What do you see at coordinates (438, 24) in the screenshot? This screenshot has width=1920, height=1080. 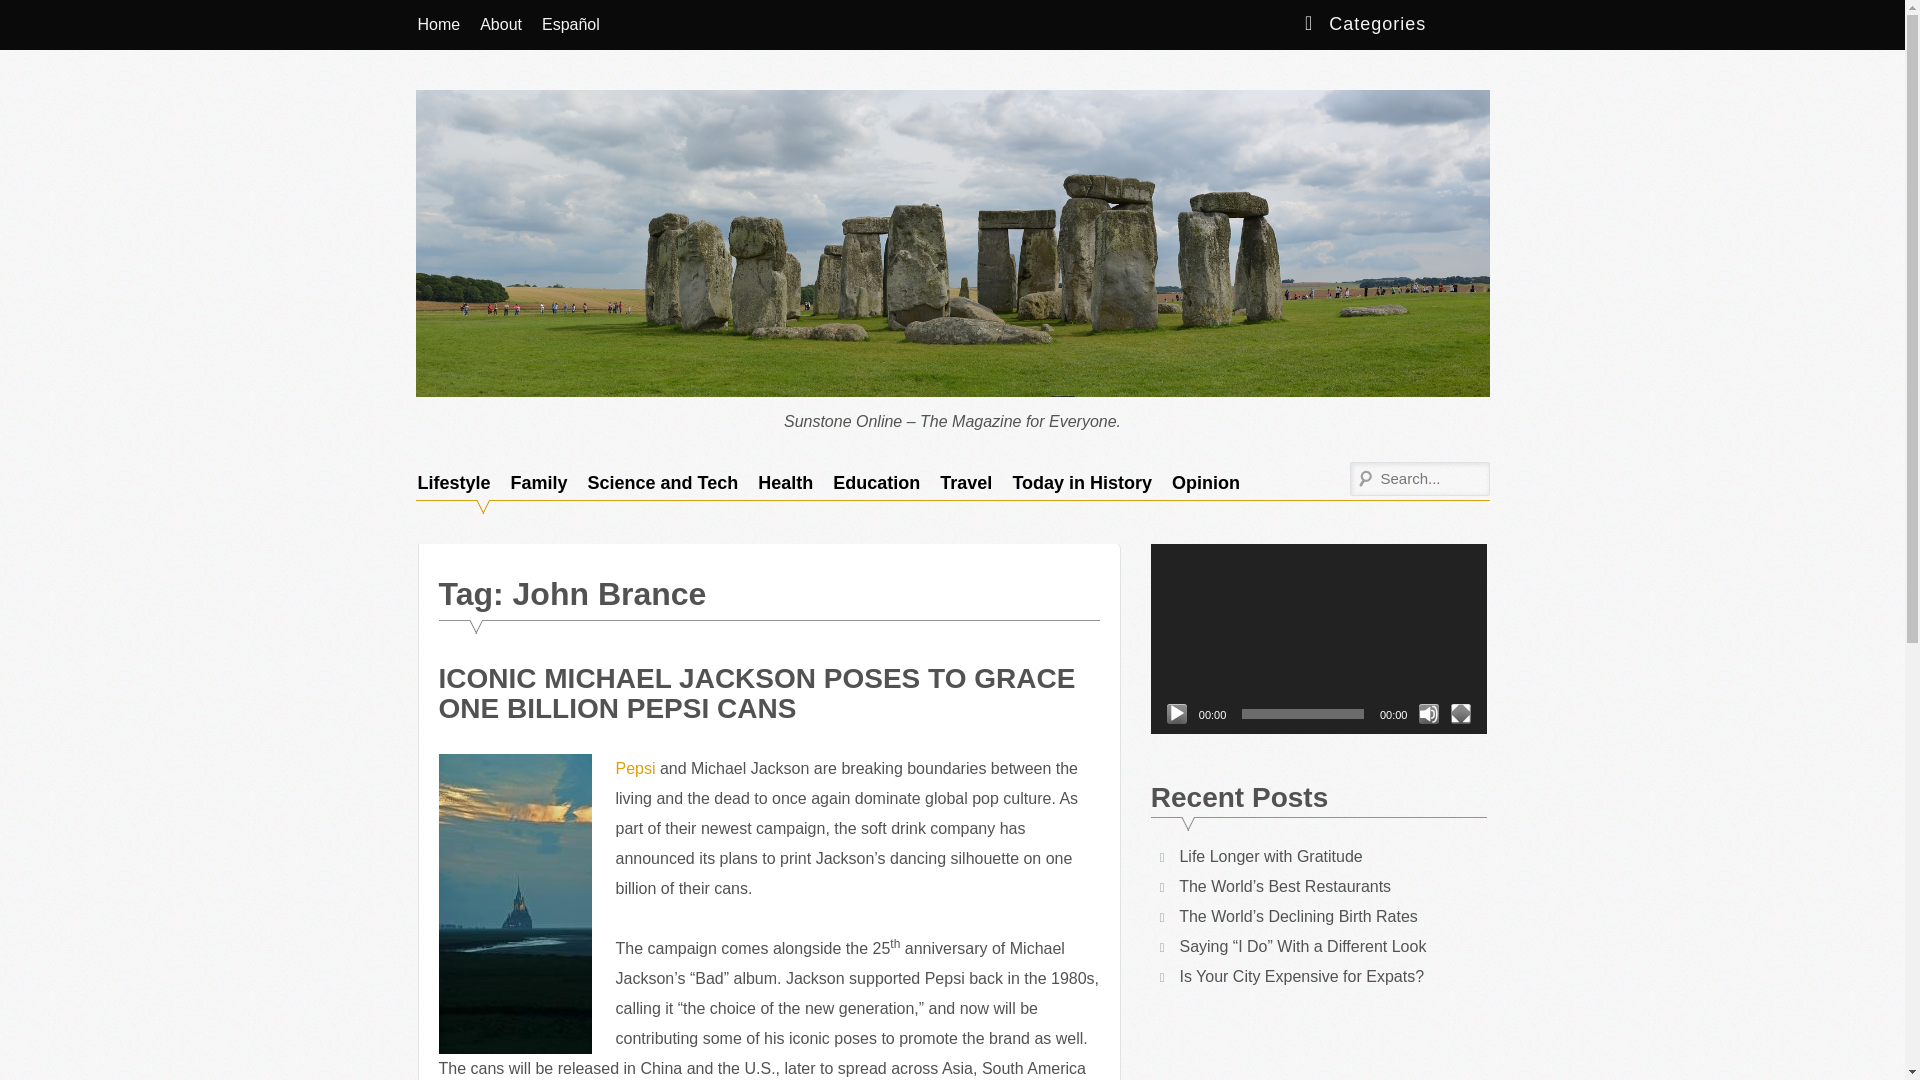 I see `Home` at bounding box center [438, 24].